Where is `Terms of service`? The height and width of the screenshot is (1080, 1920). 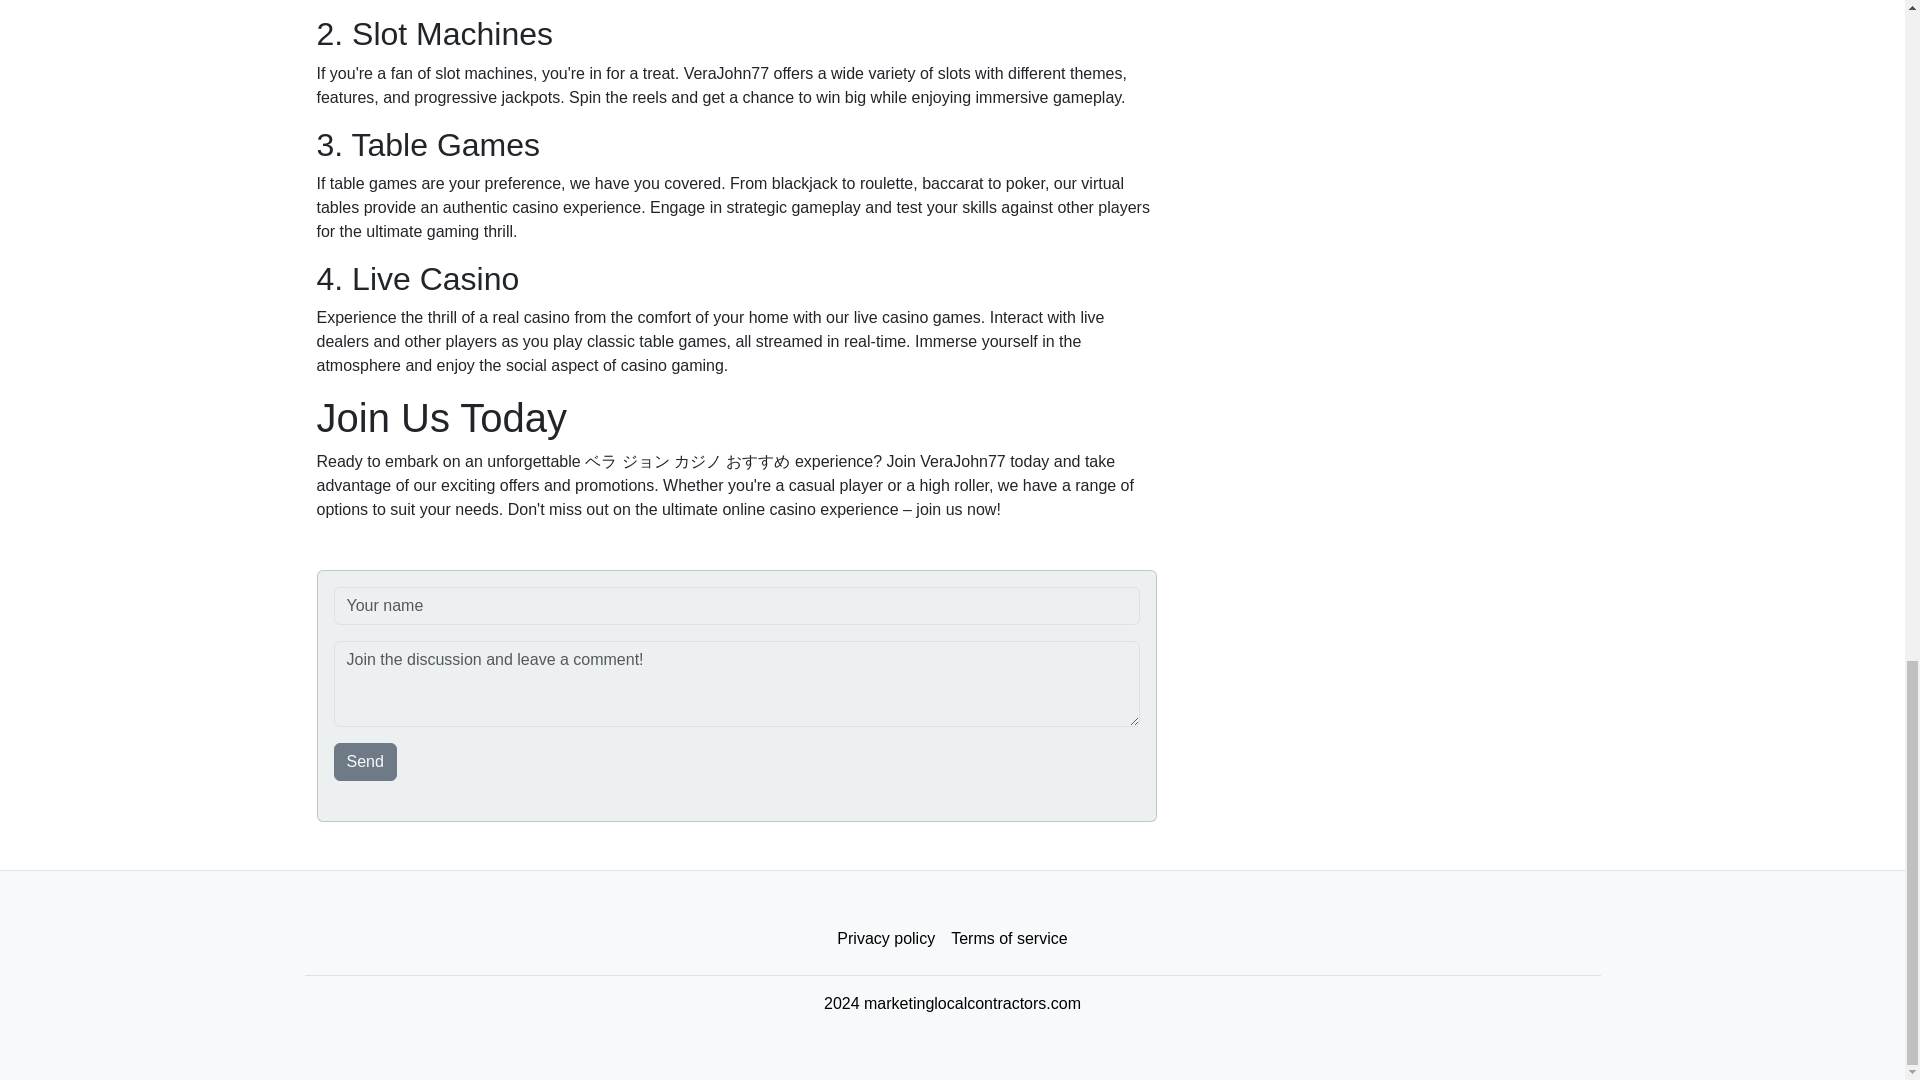 Terms of service is located at coordinates (1008, 939).